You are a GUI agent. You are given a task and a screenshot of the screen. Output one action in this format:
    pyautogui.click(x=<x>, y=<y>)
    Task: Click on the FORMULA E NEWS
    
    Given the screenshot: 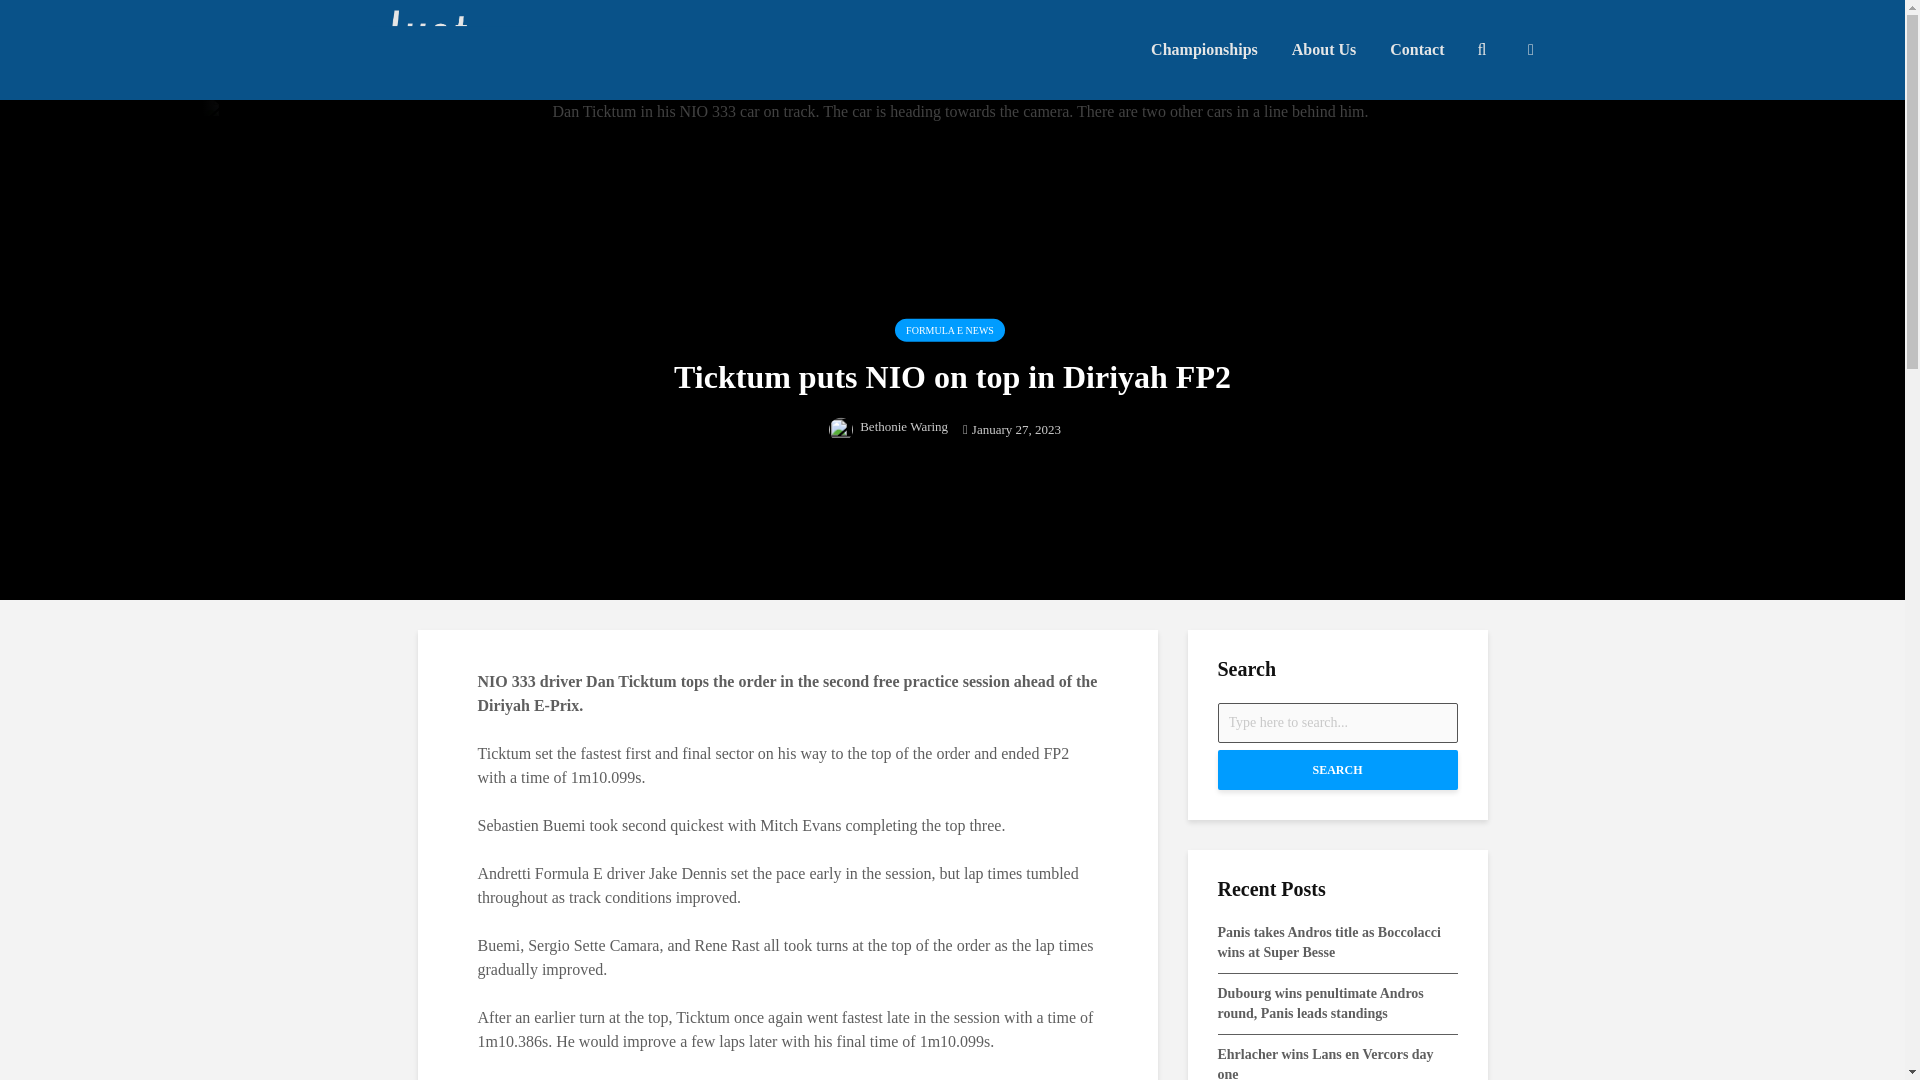 What is the action you would take?
    pyautogui.click(x=949, y=330)
    